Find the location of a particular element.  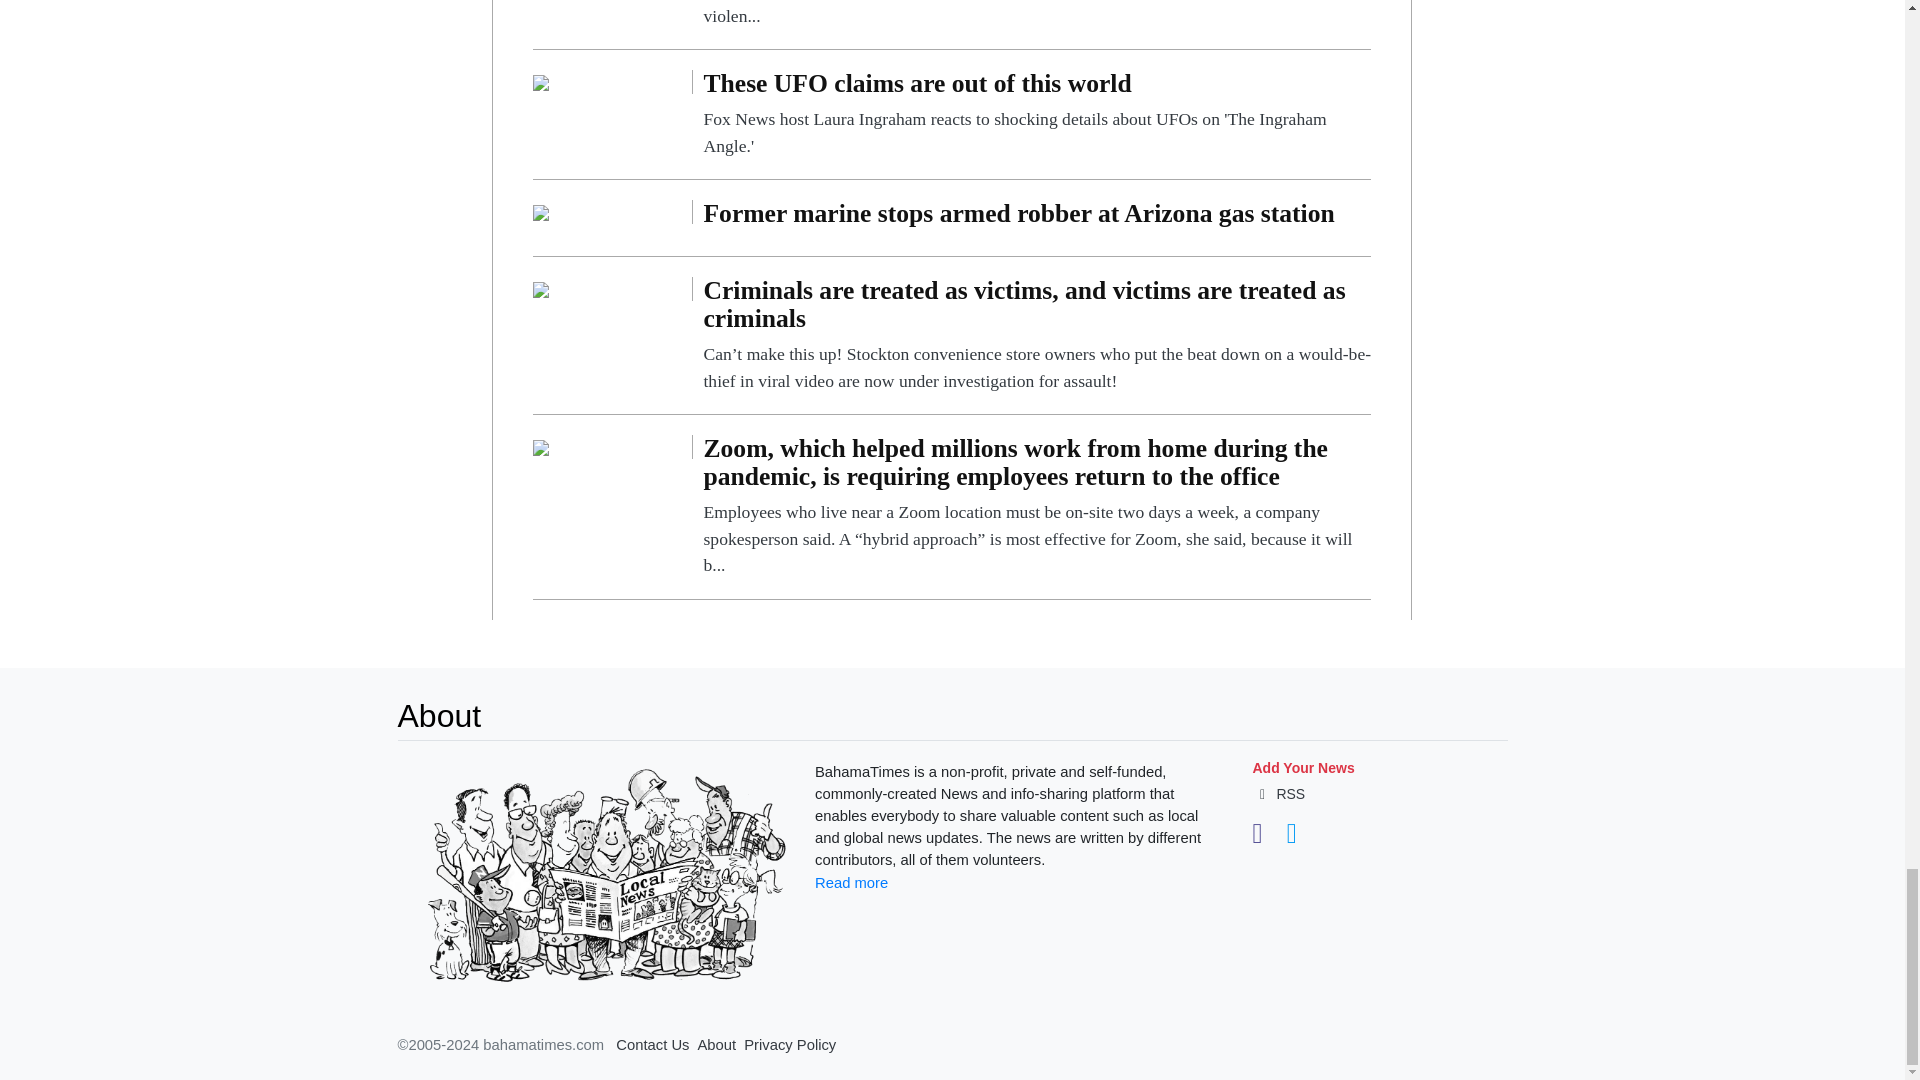

These UFO claims are out of this world is located at coordinates (541, 81).